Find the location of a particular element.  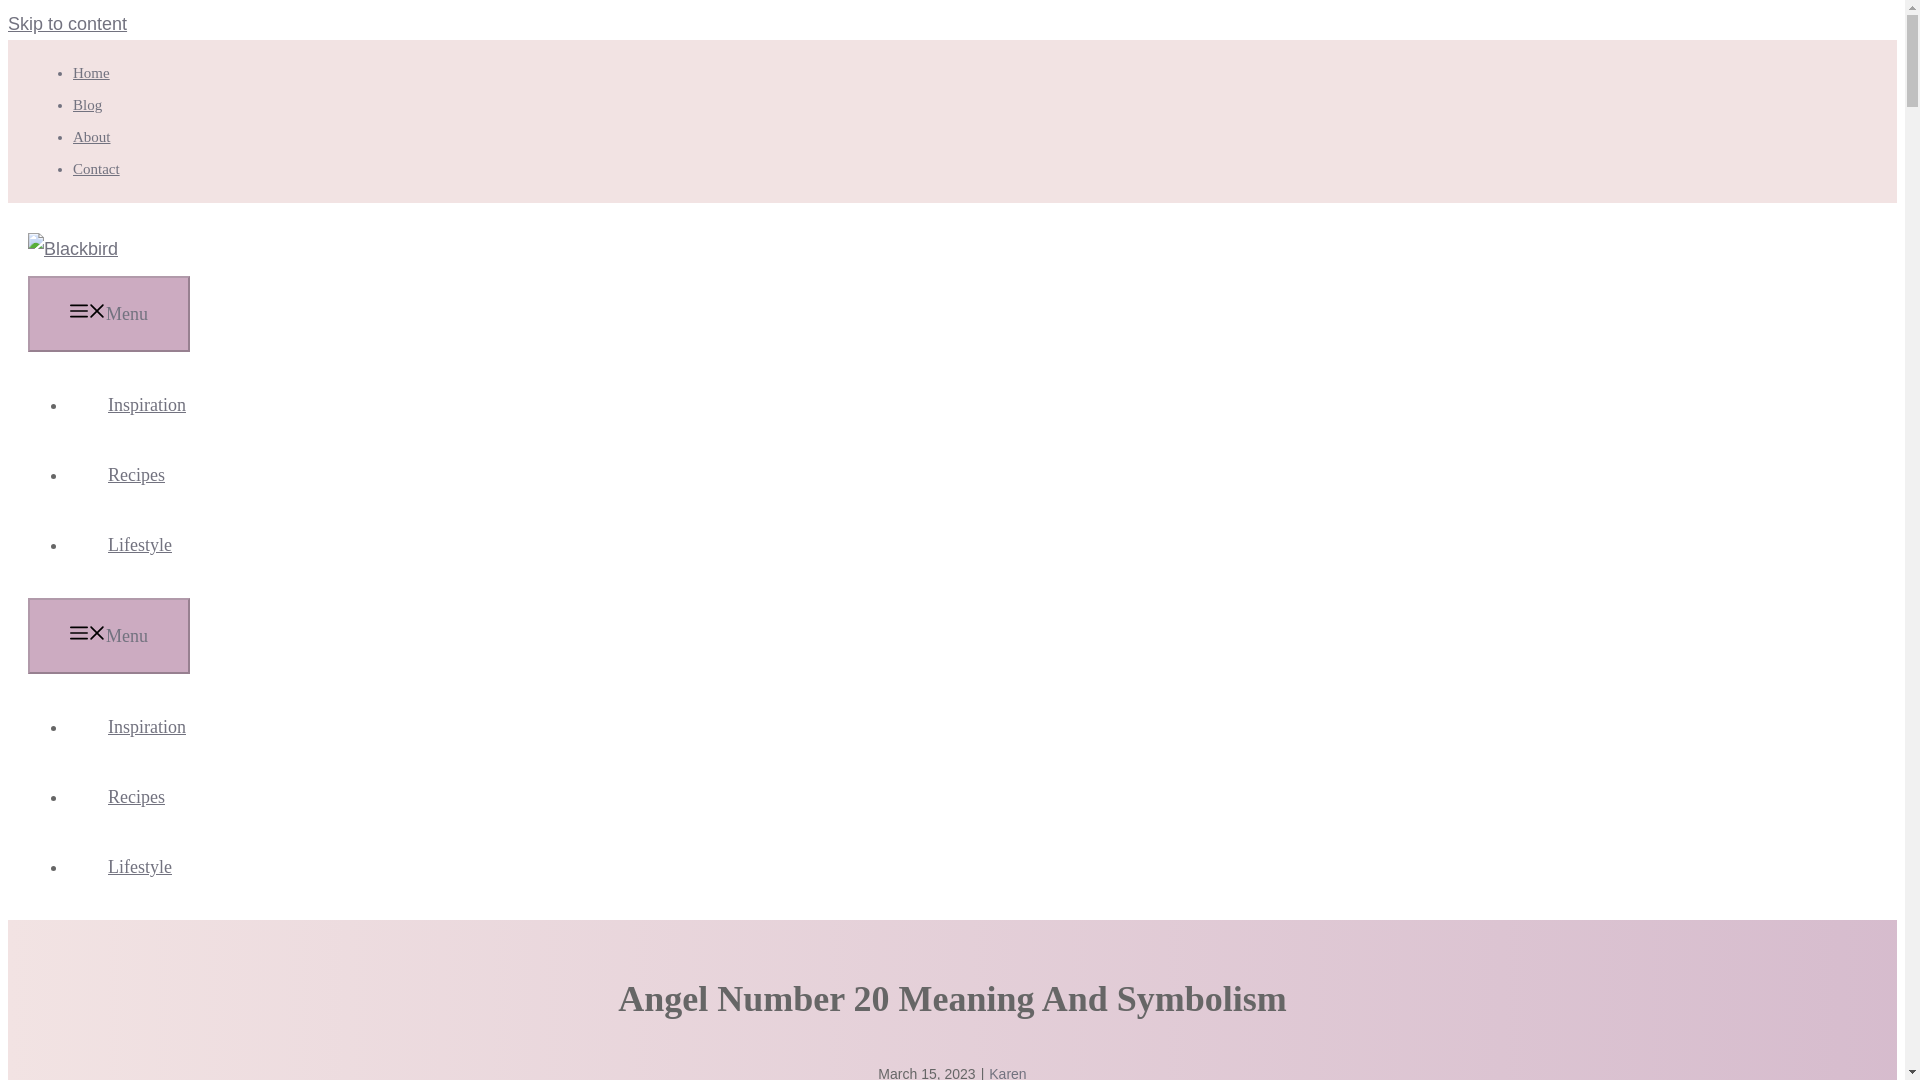

Lifestyle is located at coordinates (139, 544).